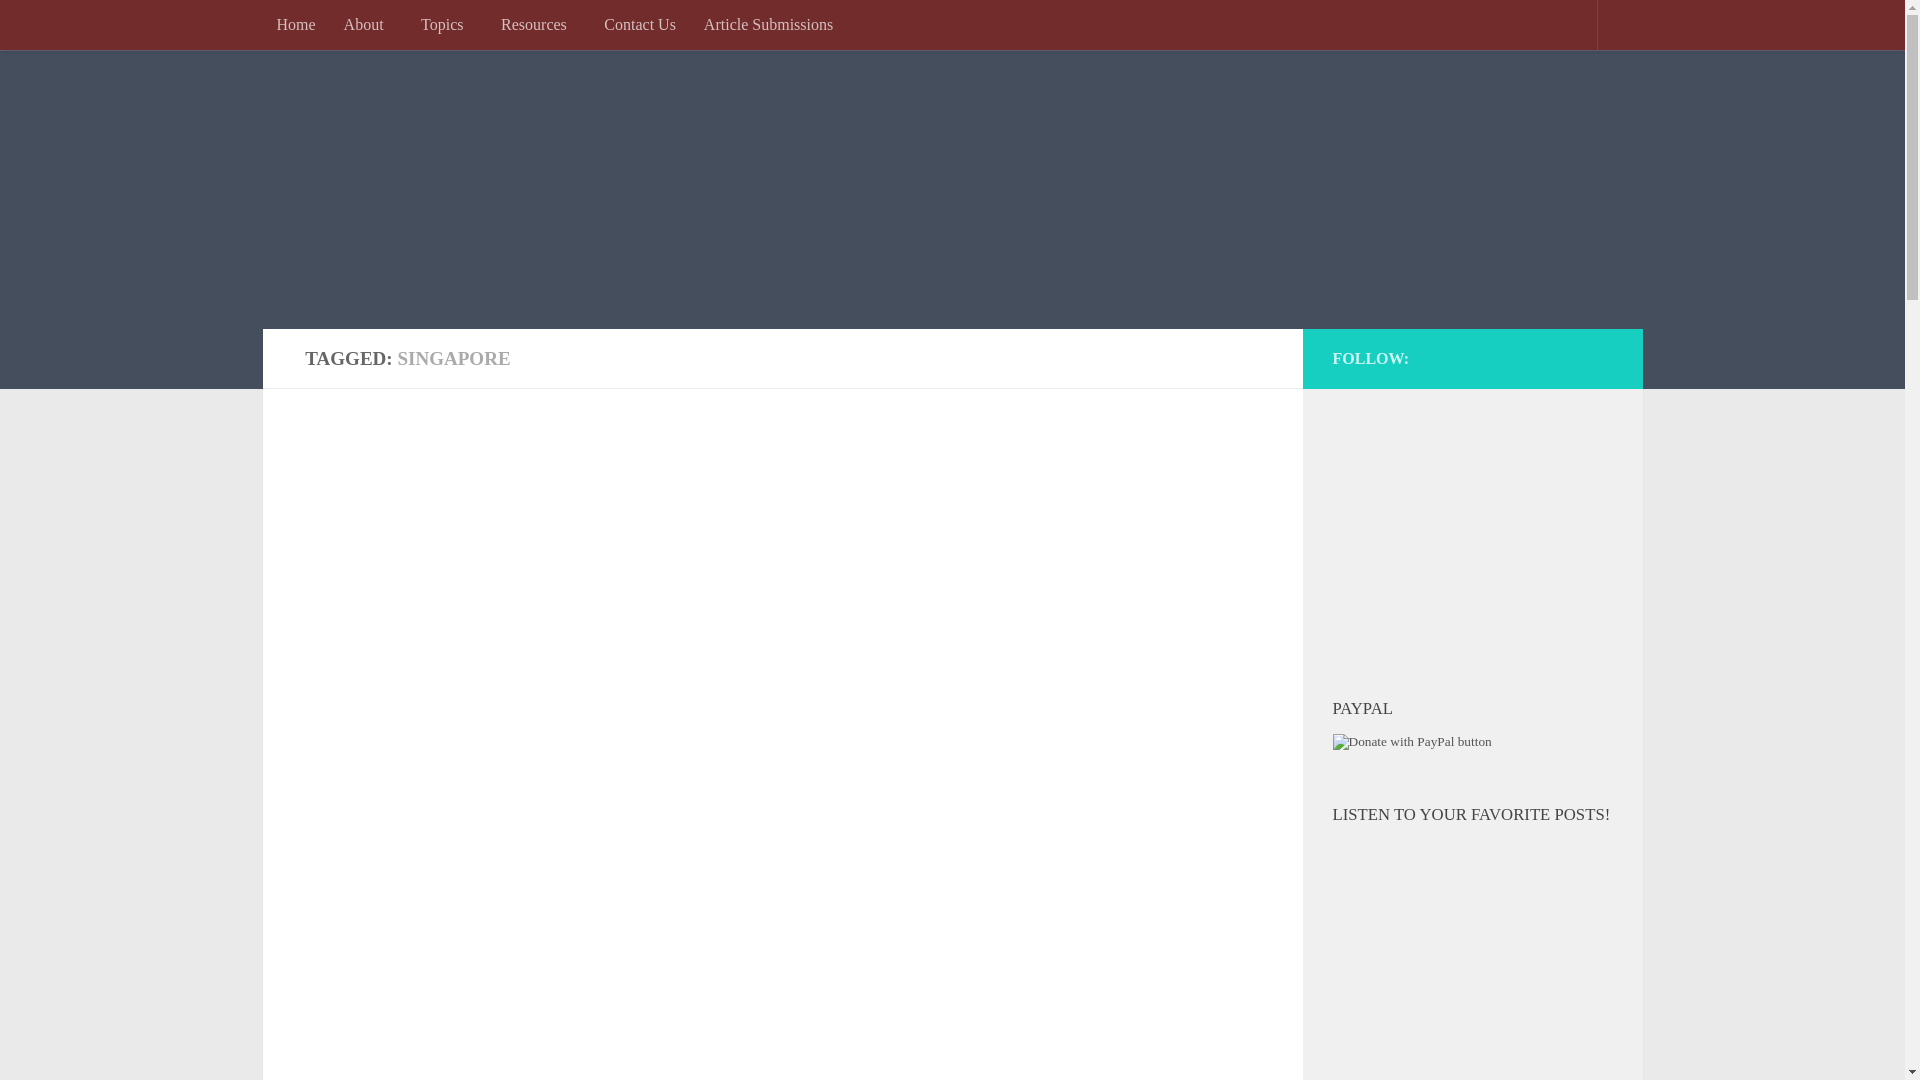  What do you see at coordinates (768, 24) in the screenshot?
I see `Article Submissions` at bounding box center [768, 24].